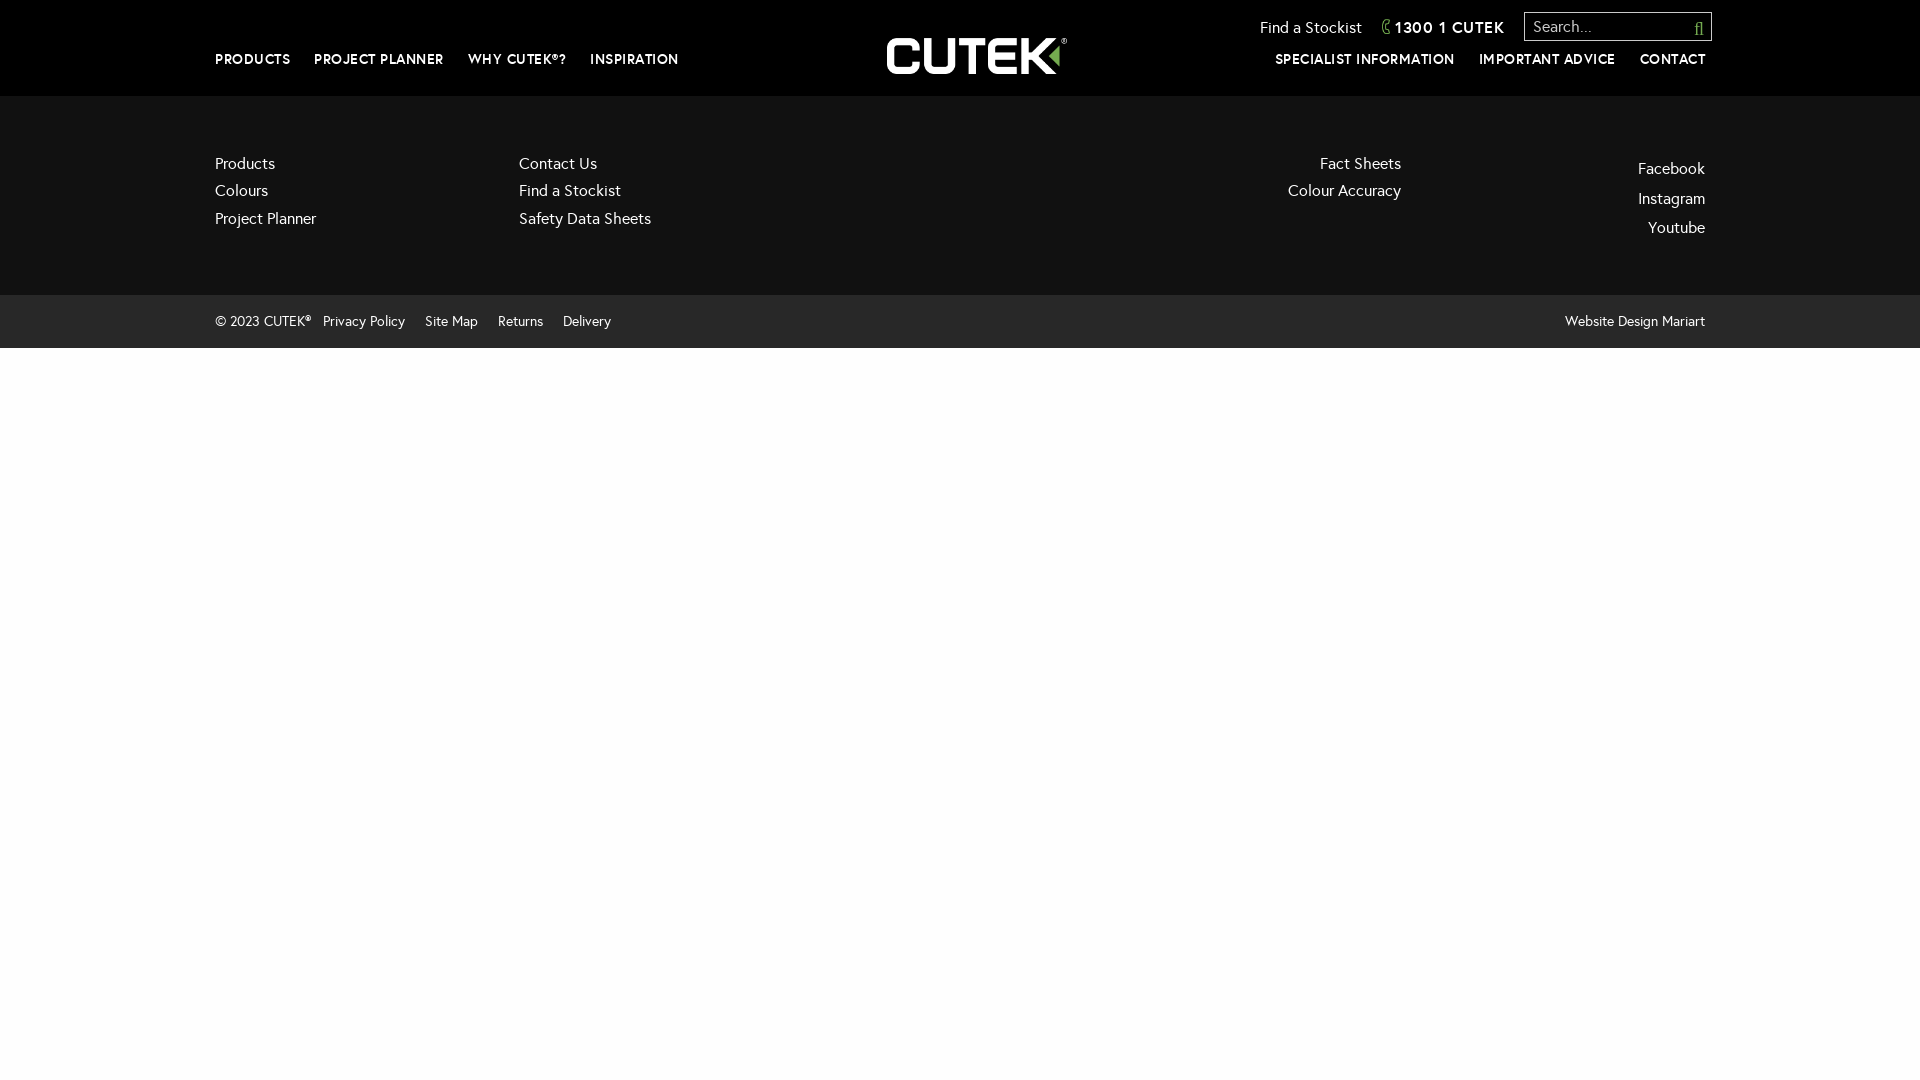  Describe the element at coordinates (1264, 196) in the screenshot. I see `Colour Accuracy` at that location.